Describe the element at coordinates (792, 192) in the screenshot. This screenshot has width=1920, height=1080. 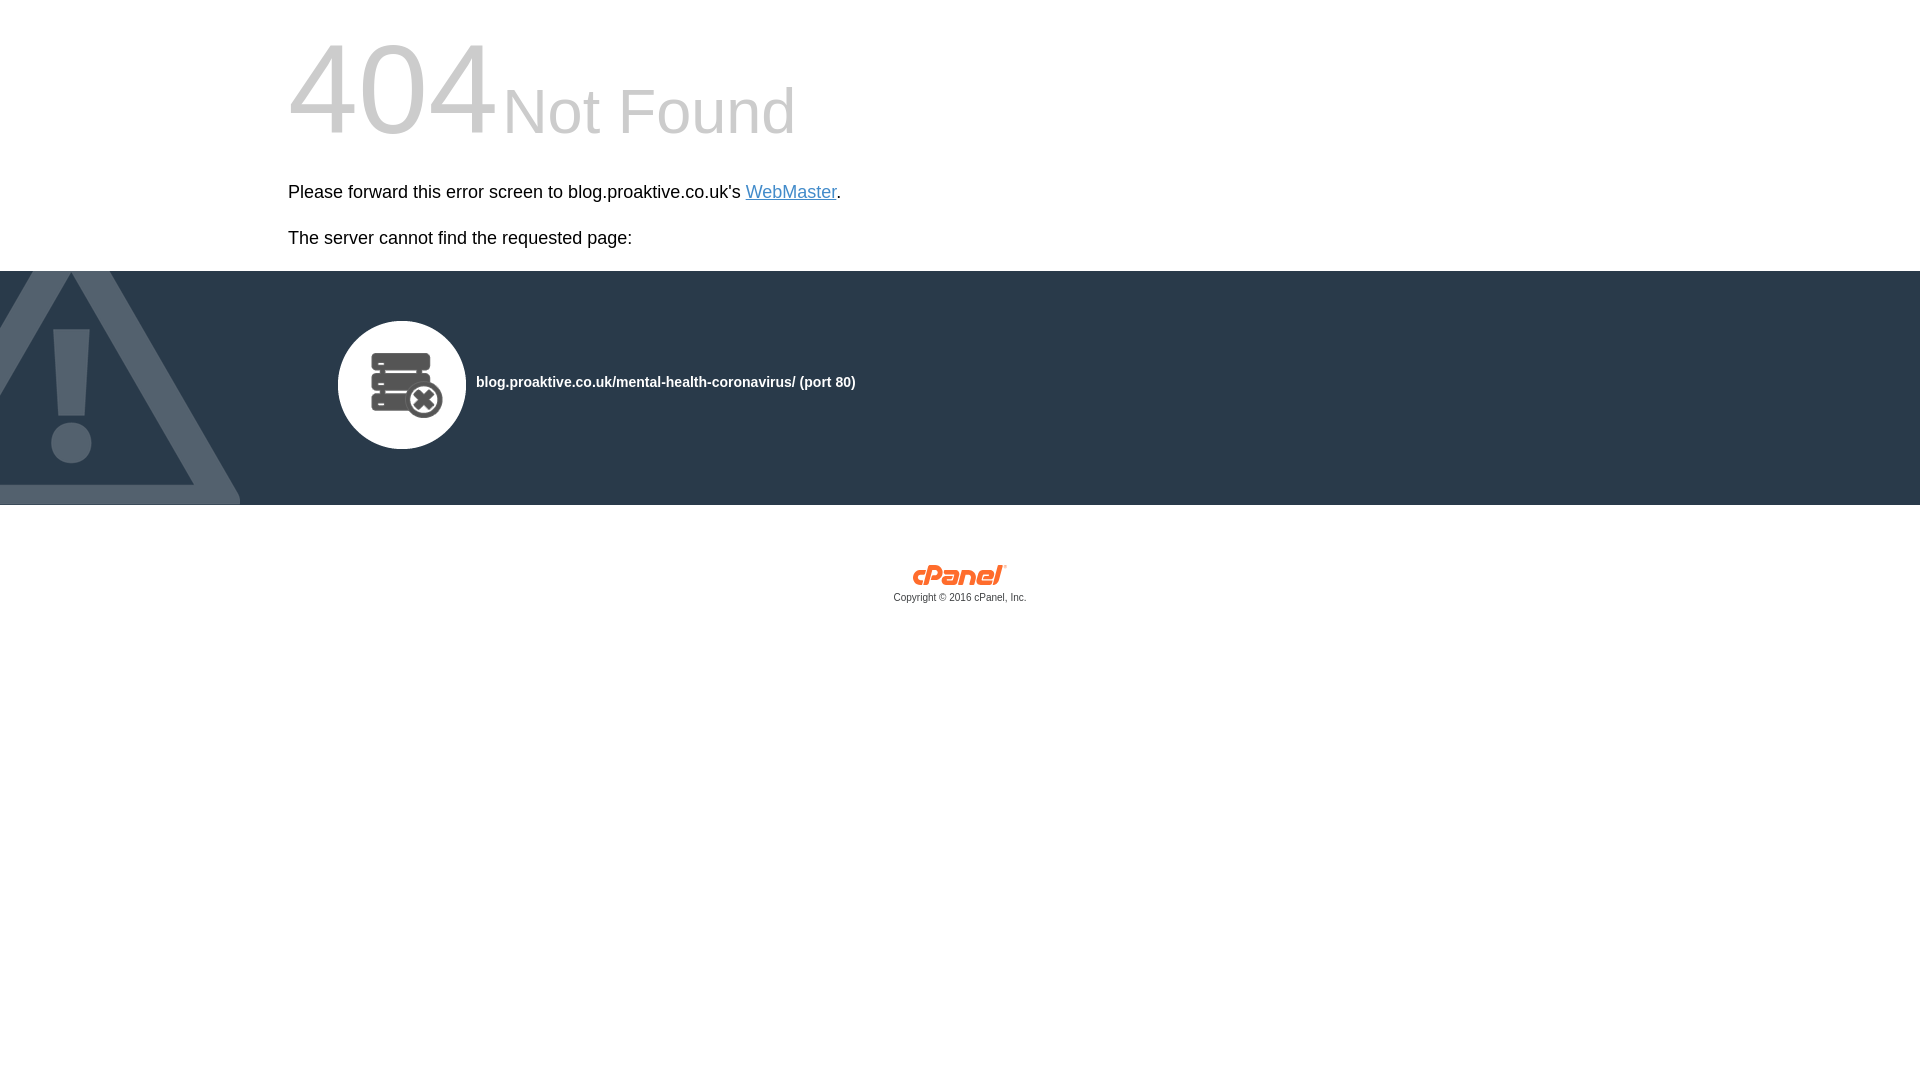
I see `WebMaster` at that location.